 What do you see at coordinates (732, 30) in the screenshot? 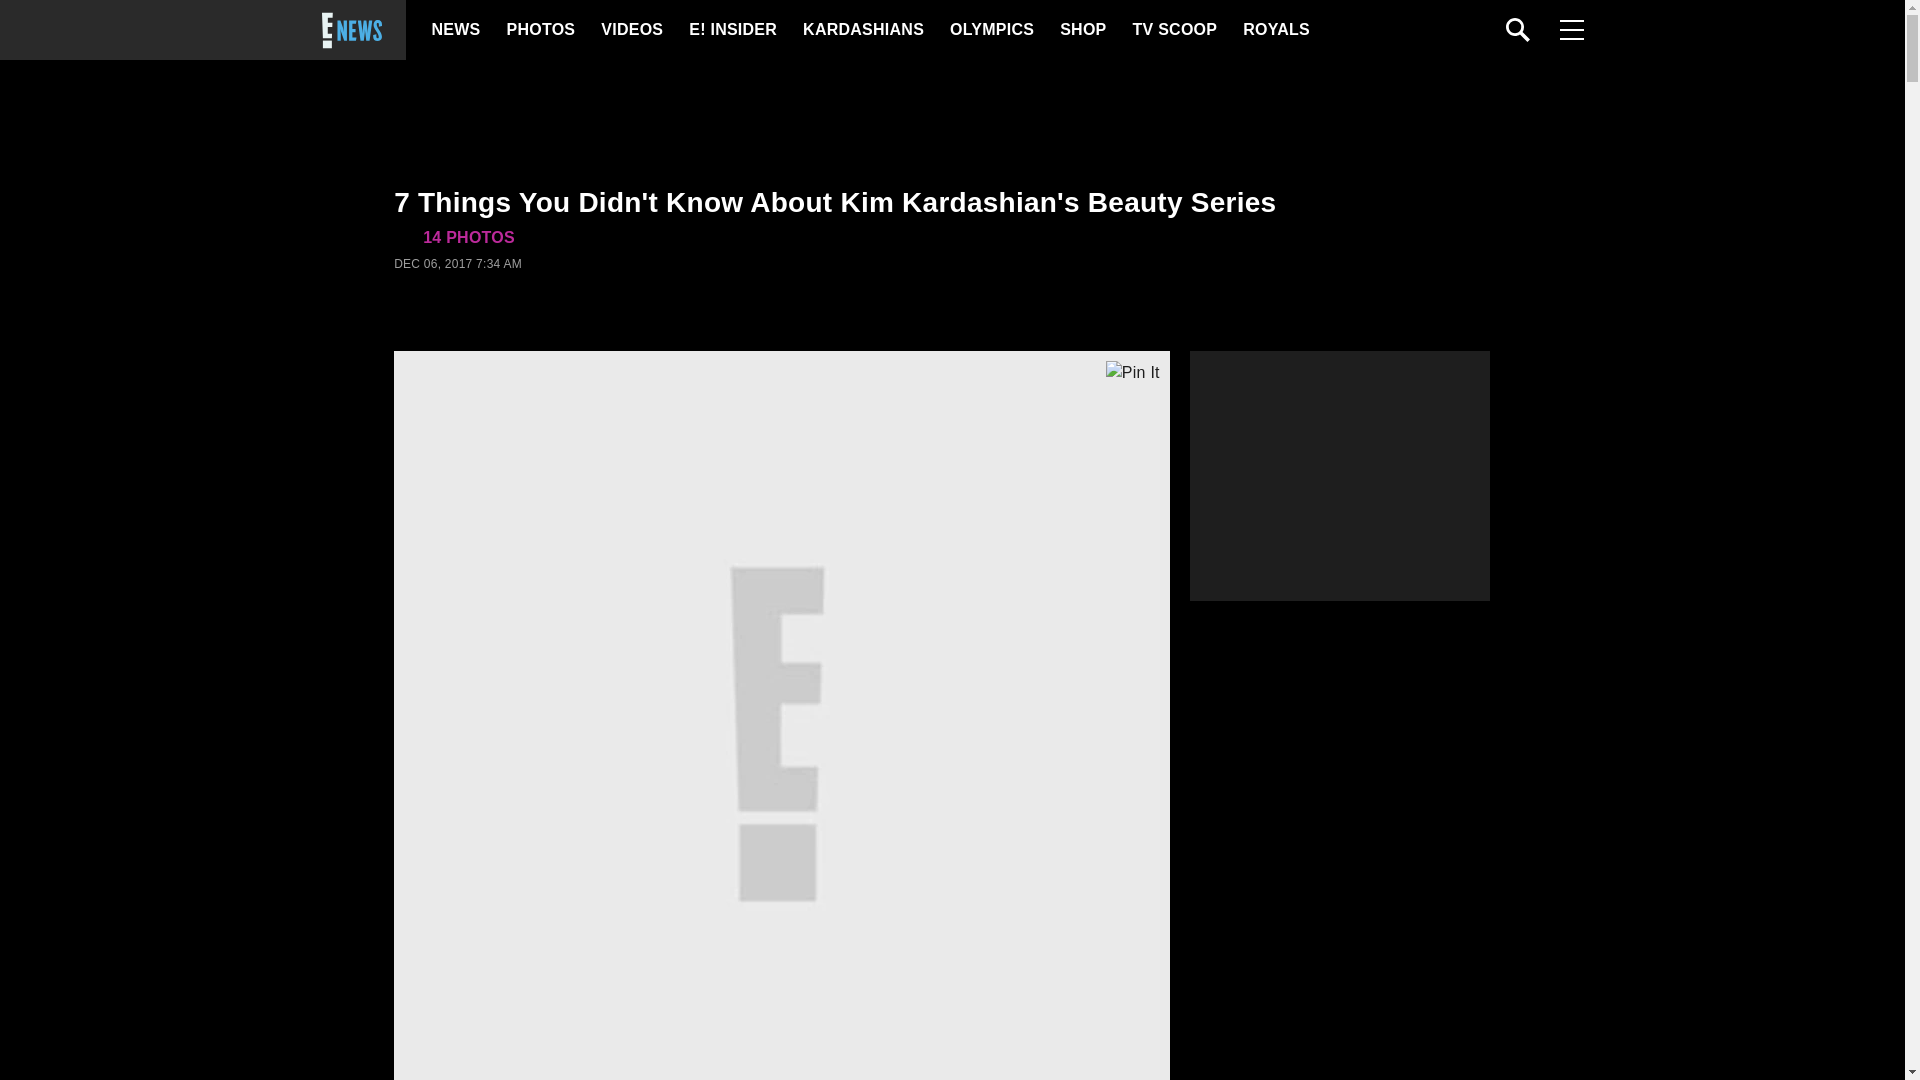
I see `E! INSIDER` at bounding box center [732, 30].